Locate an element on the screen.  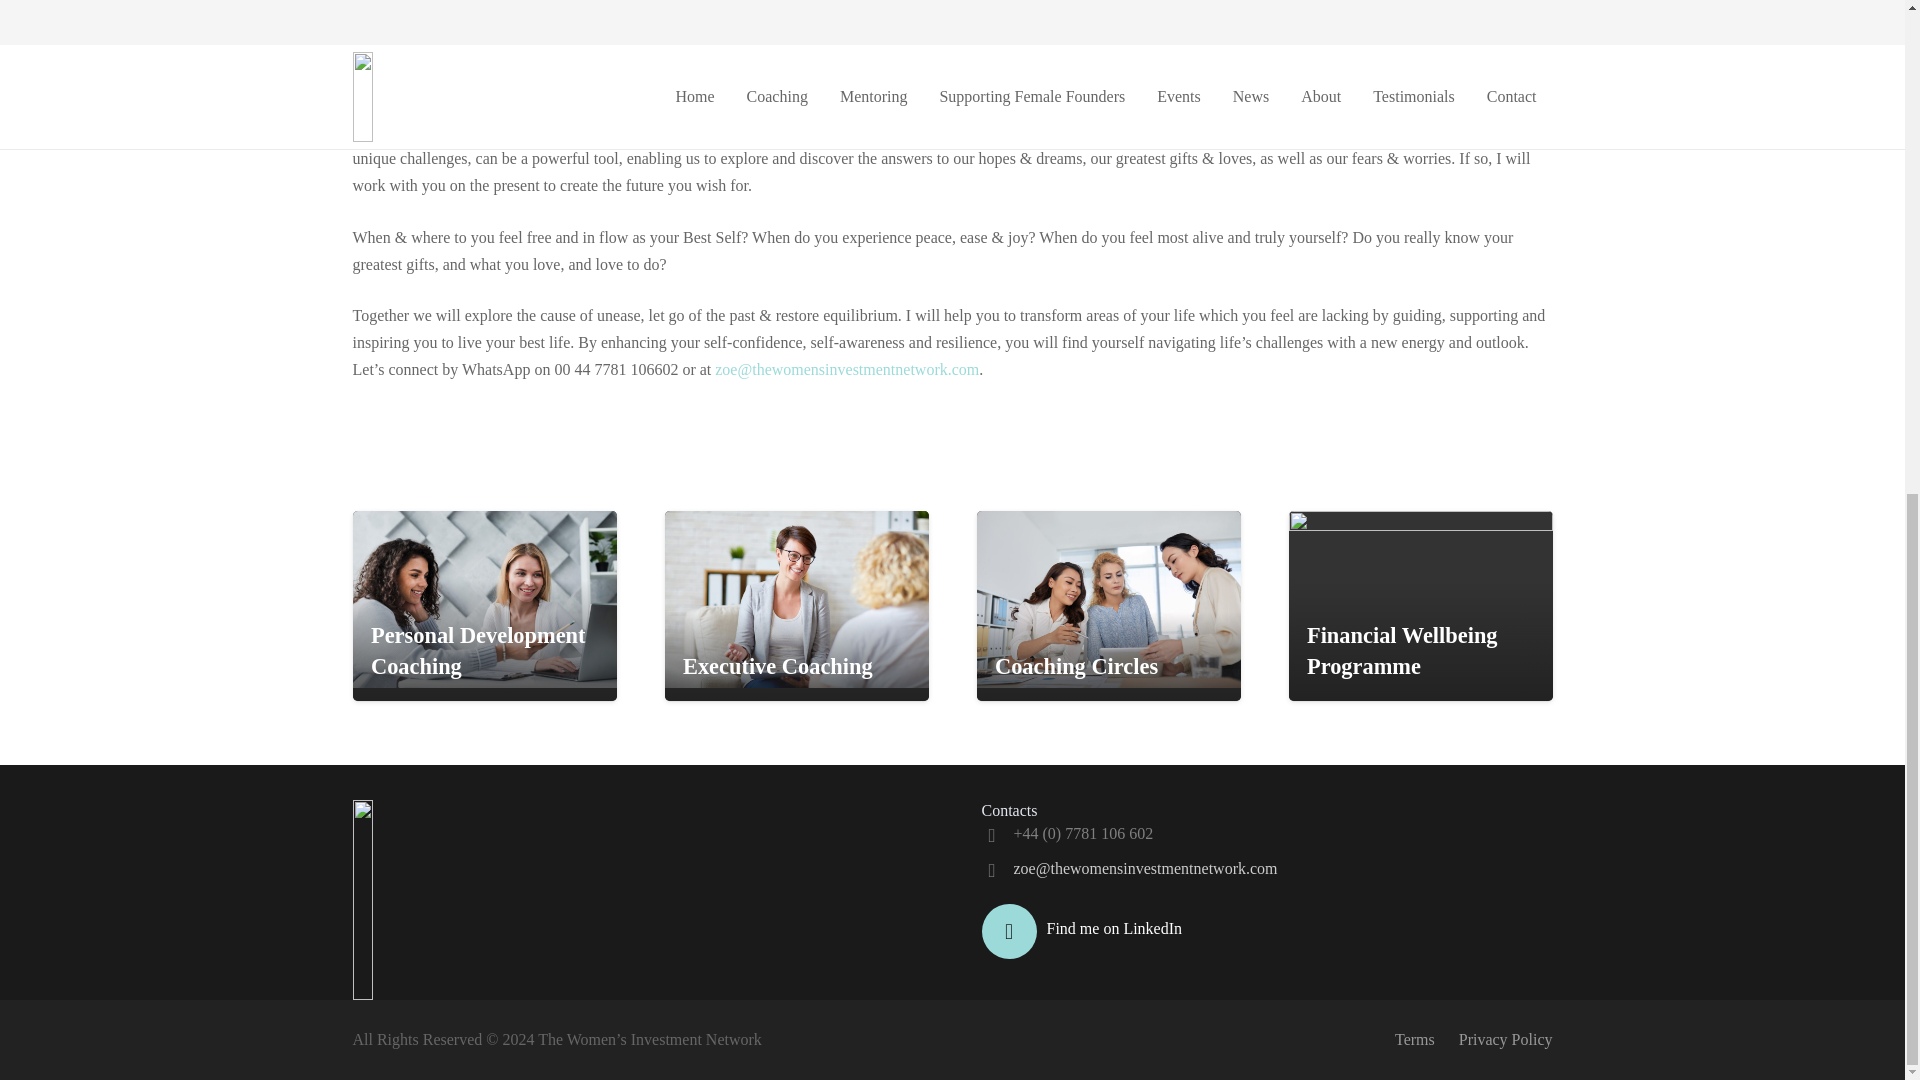
Find me on LinkedIn is located at coordinates (1114, 928).